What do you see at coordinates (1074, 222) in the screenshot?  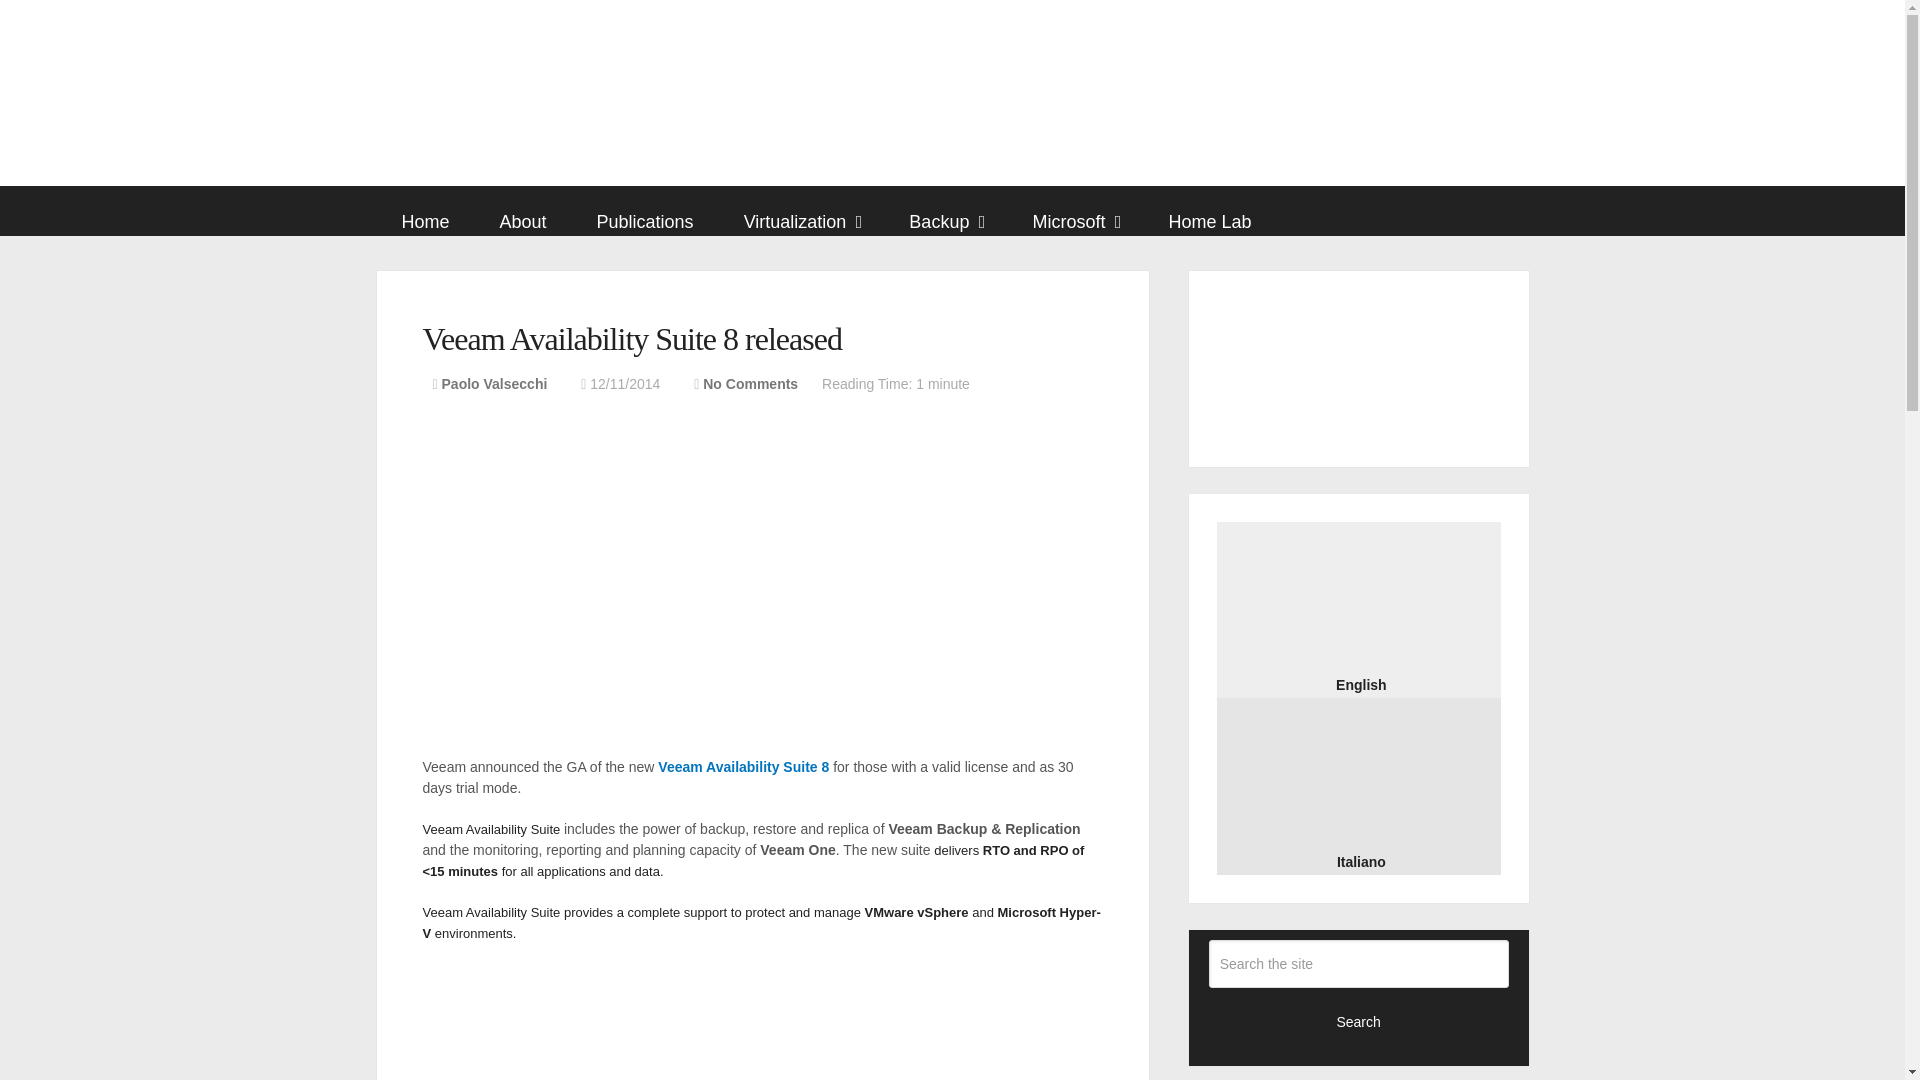 I see `Microsoft` at bounding box center [1074, 222].